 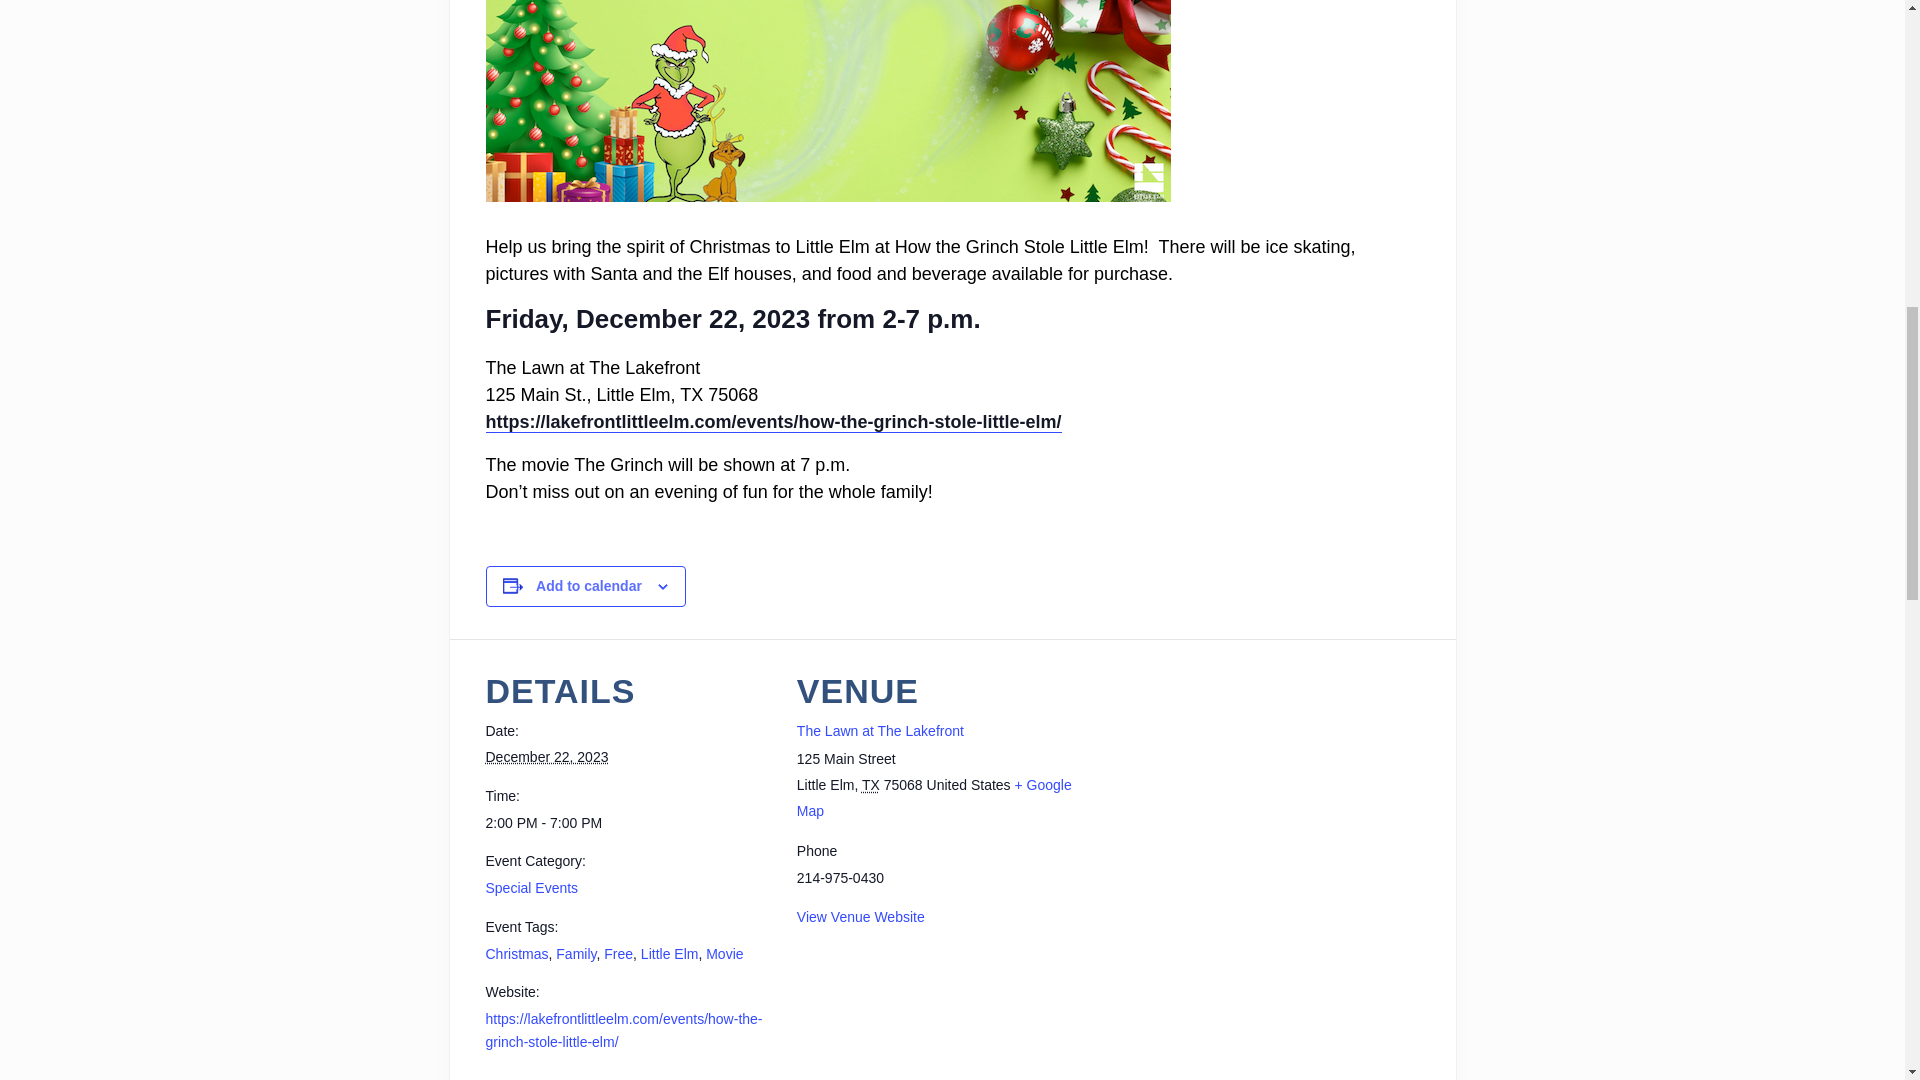 What do you see at coordinates (934, 797) in the screenshot?
I see `Click to view a Google Map` at bounding box center [934, 797].